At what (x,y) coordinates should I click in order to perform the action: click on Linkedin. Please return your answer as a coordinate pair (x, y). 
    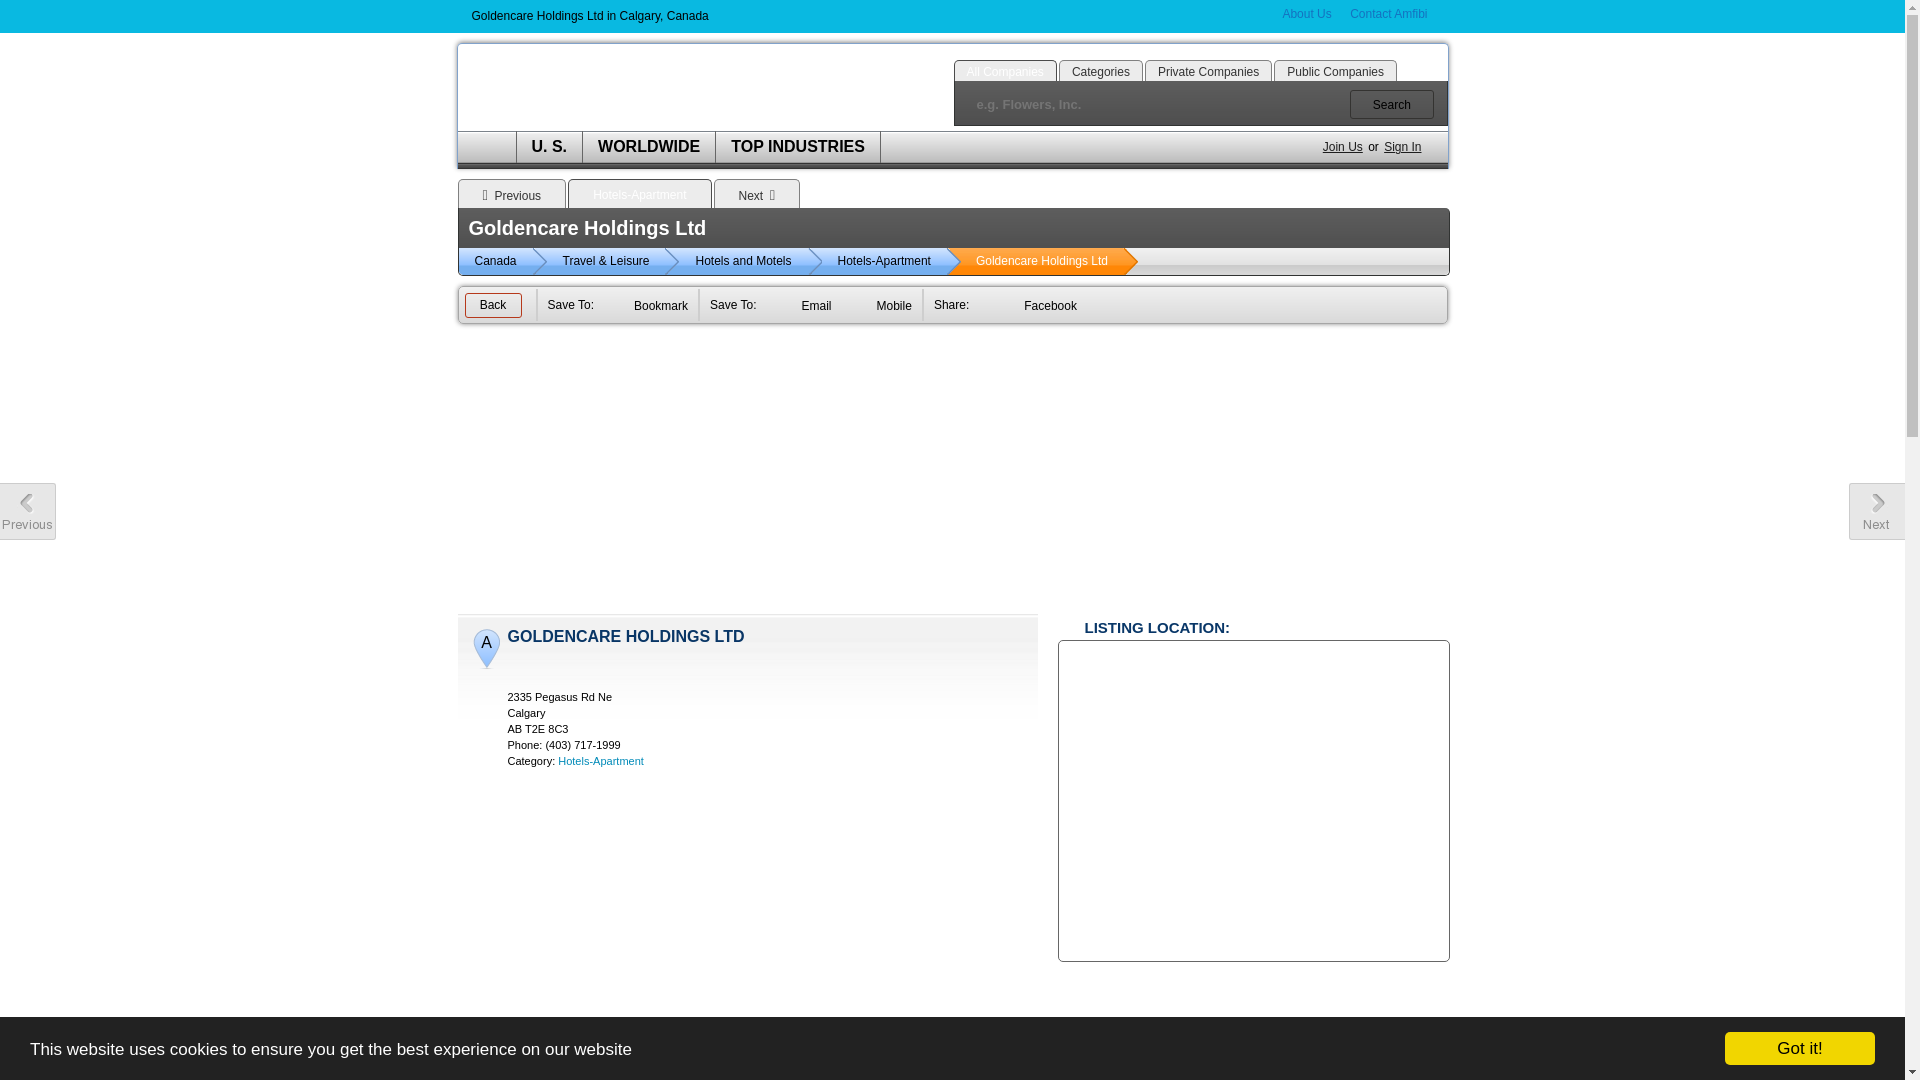
    Looking at the image, I should click on (732, 16).